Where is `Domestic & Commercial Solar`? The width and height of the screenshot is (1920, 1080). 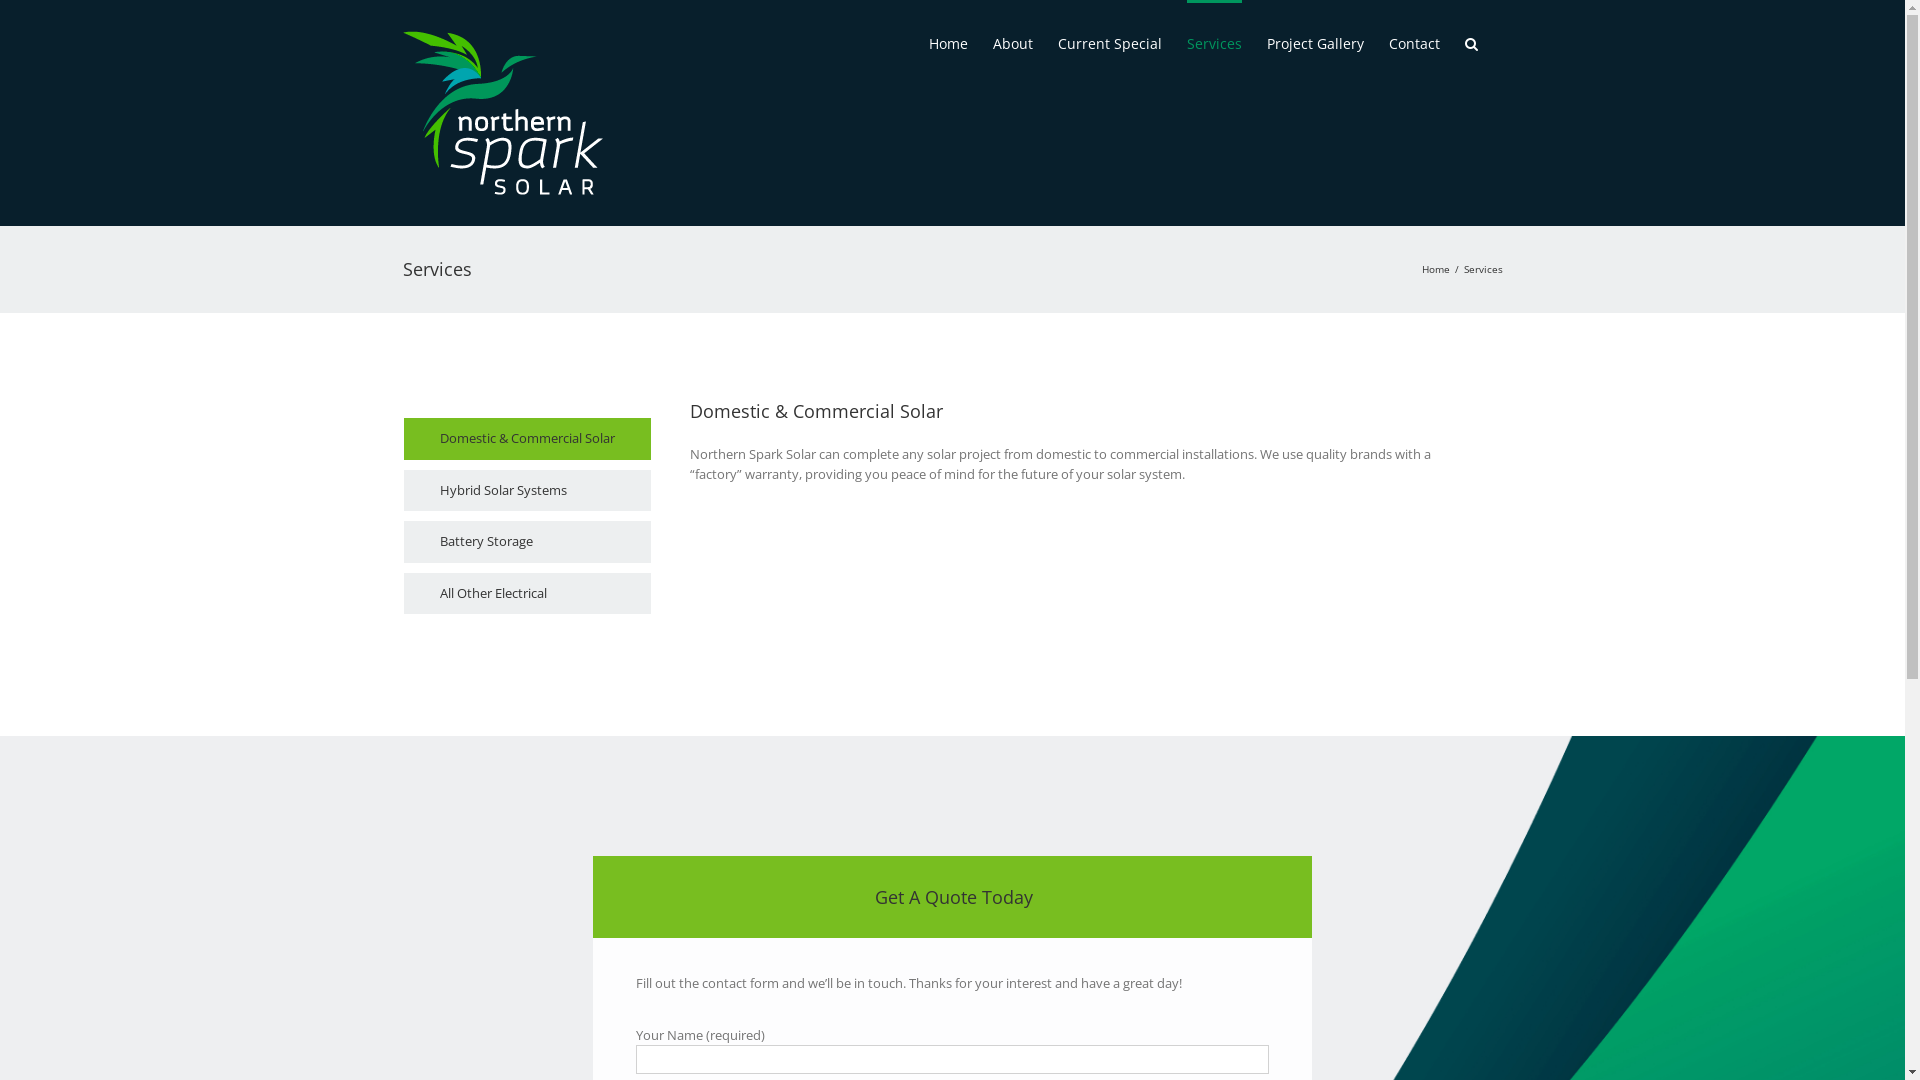
Domestic & Commercial Solar is located at coordinates (528, 439).